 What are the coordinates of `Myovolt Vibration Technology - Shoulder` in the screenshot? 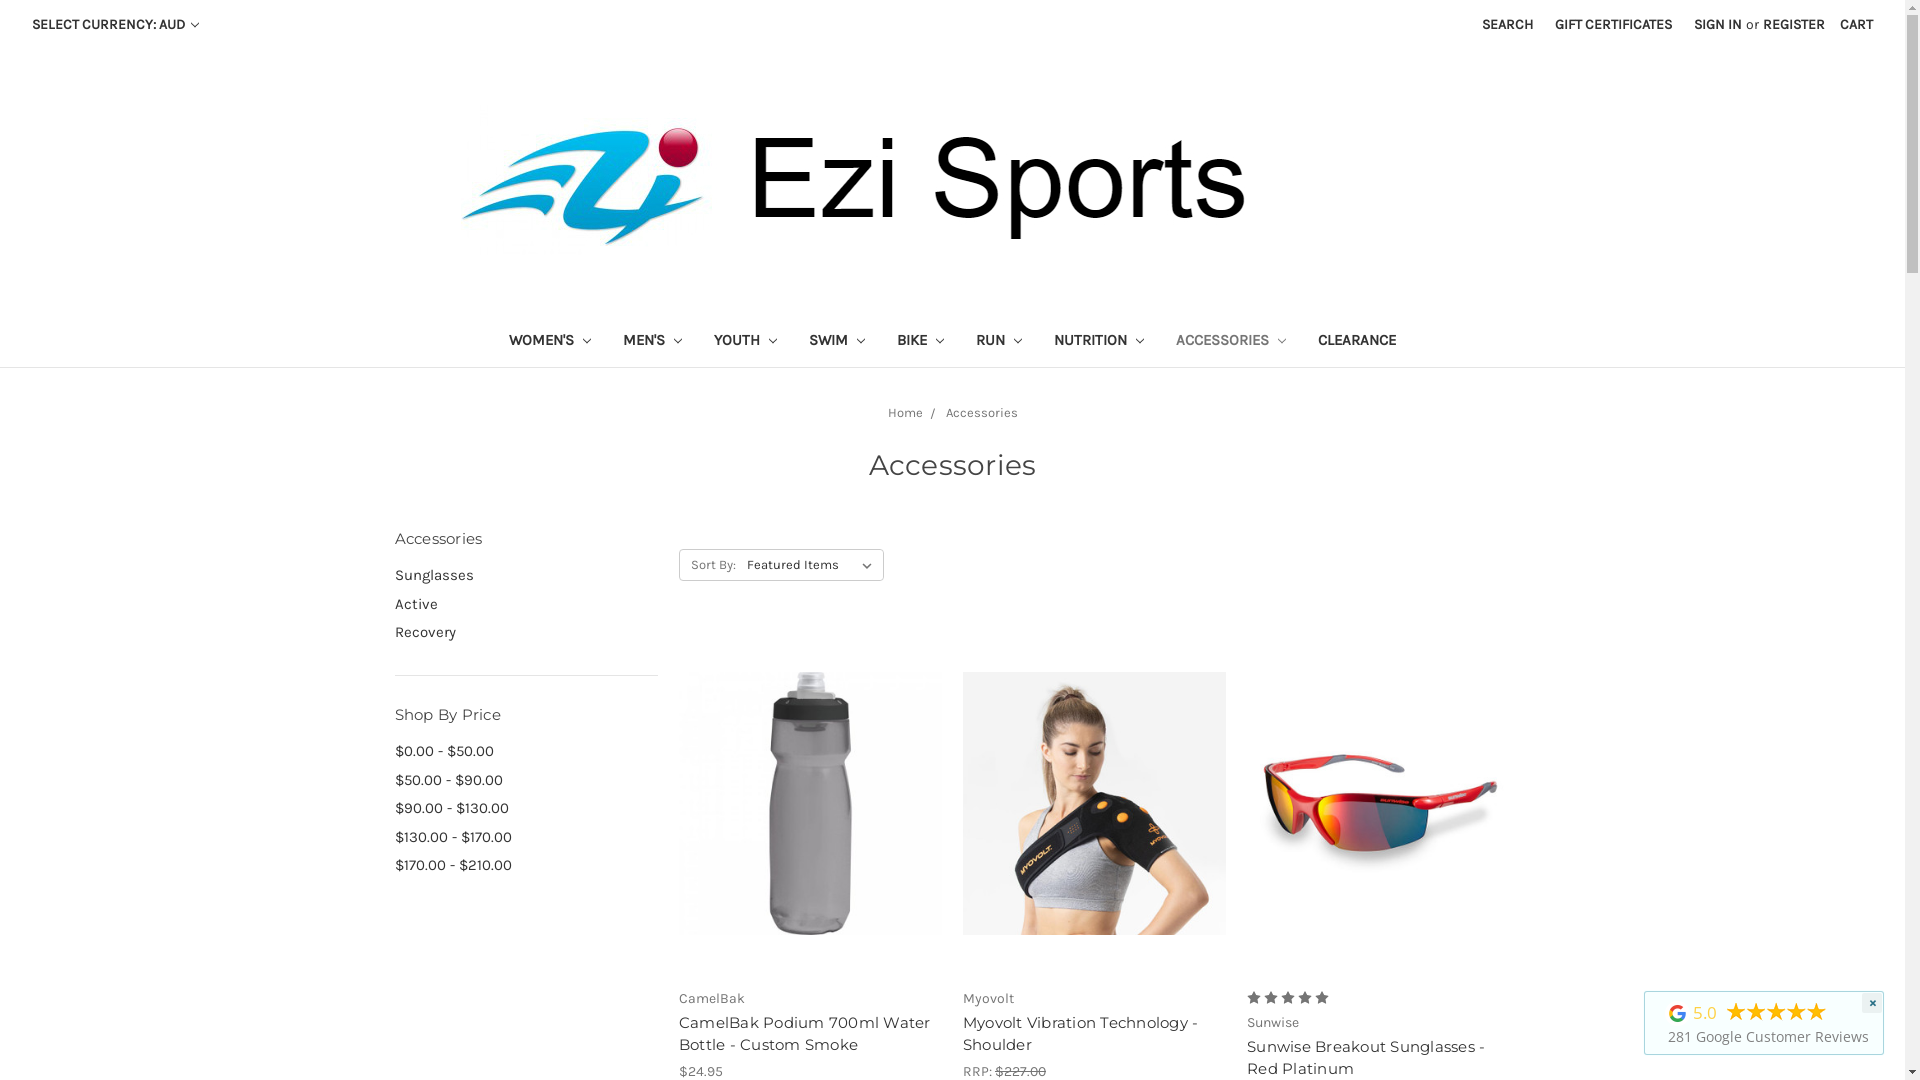 It's located at (1081, 1034).